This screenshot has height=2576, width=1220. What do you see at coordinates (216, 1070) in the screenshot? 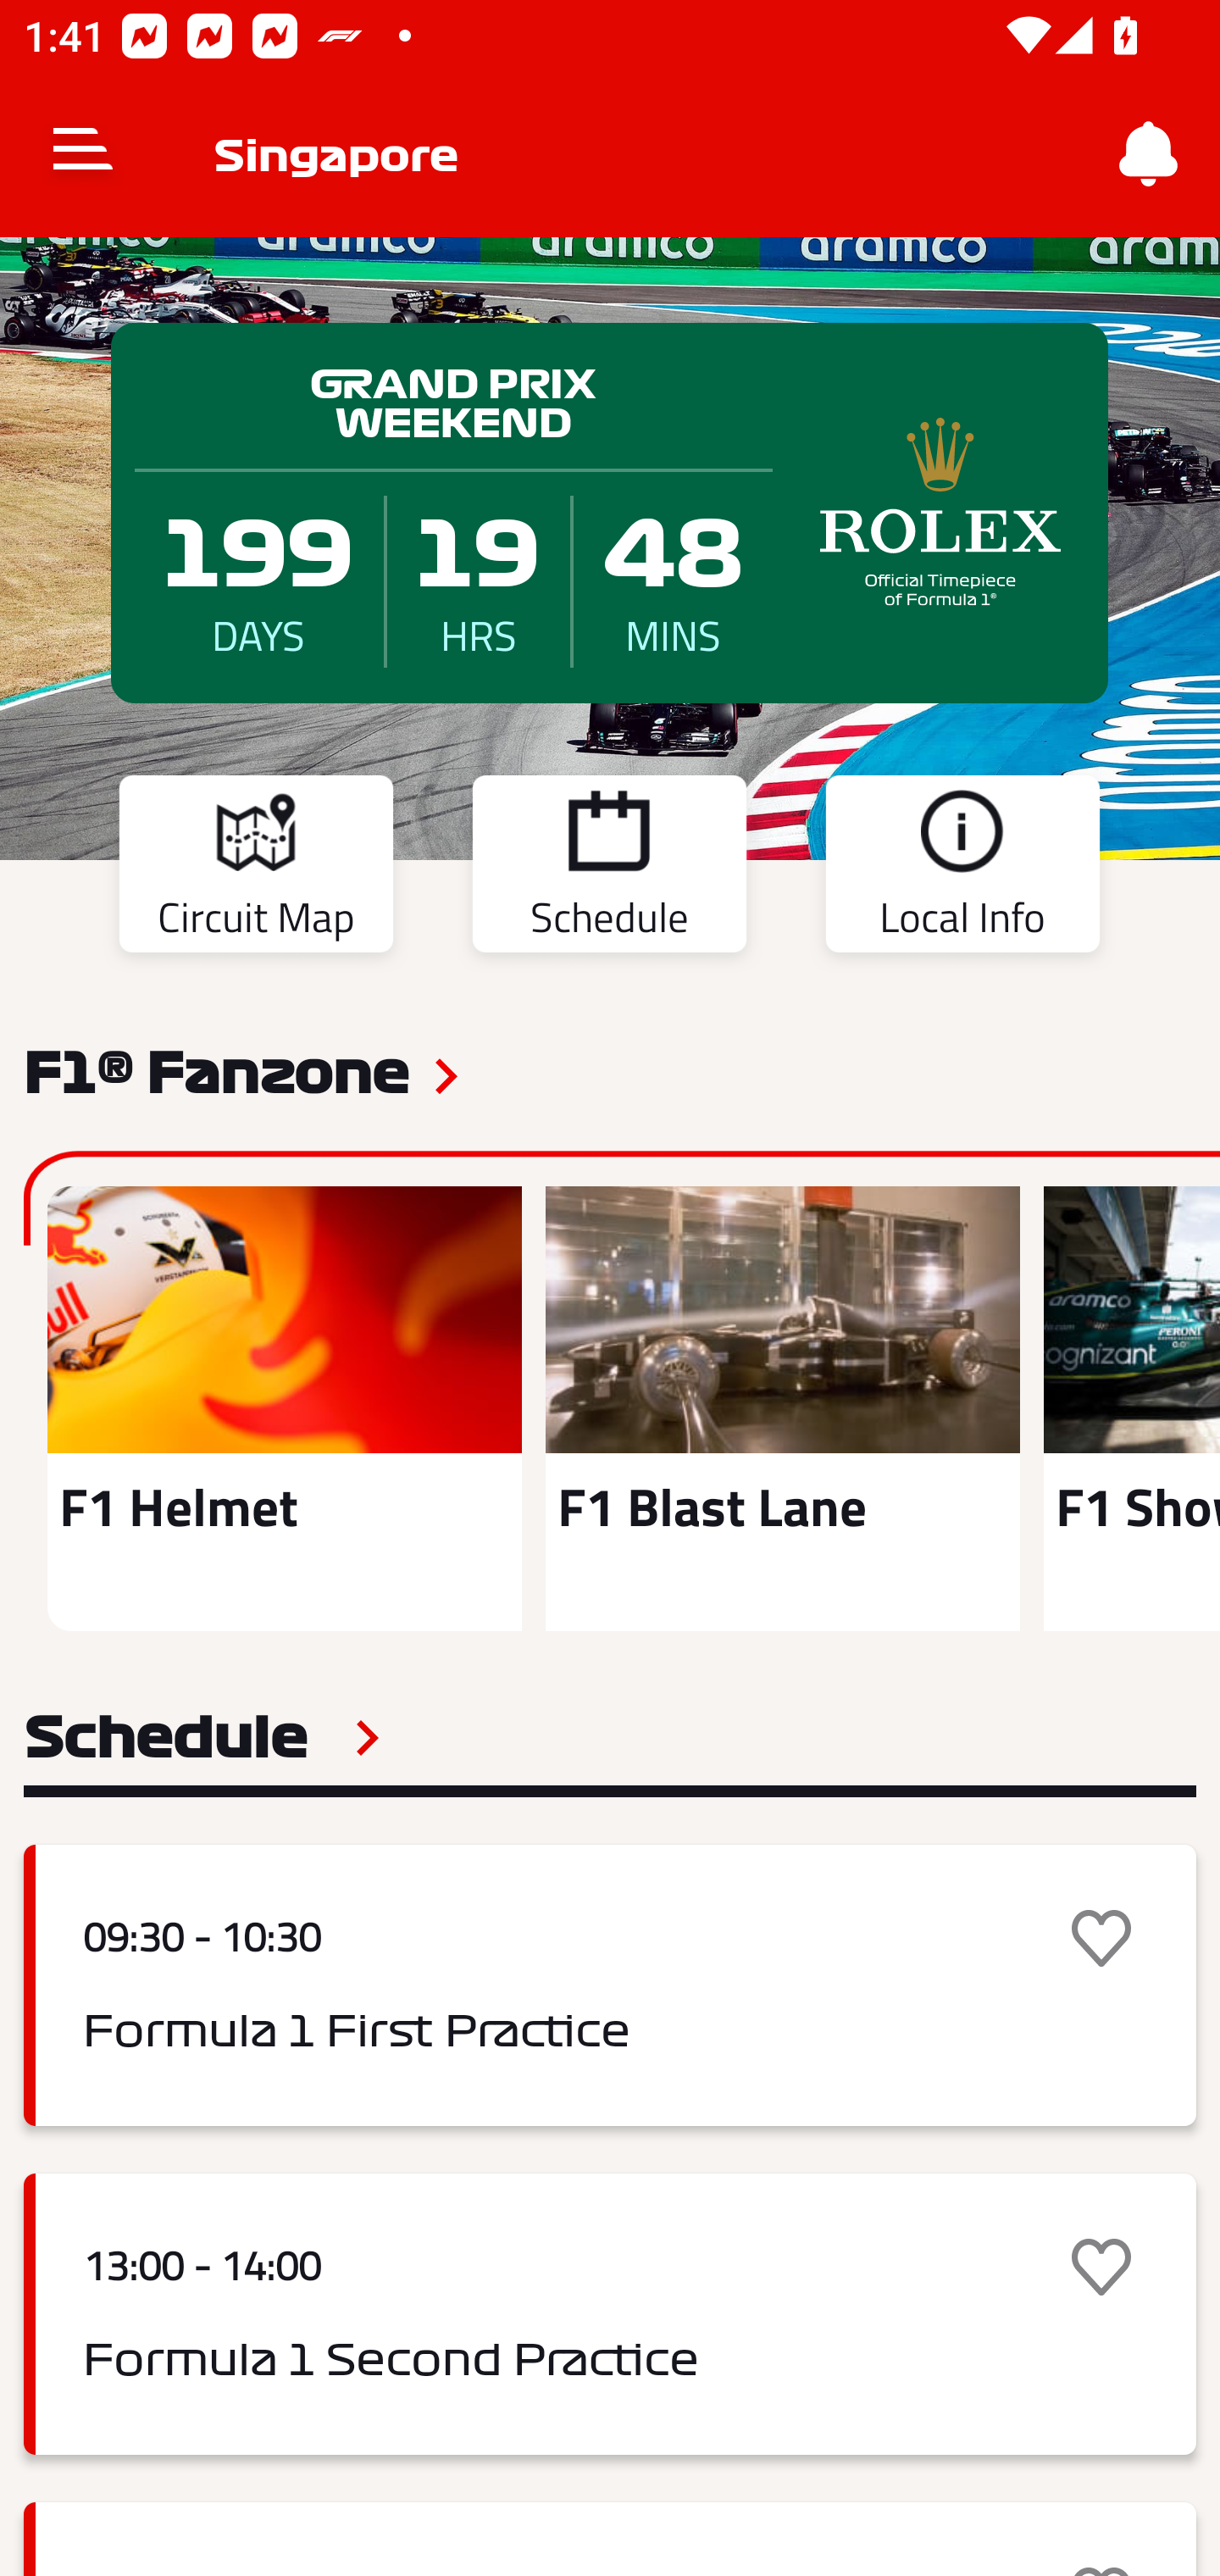
I see `F1® Fanzone` at bounding box center [216, 1070].